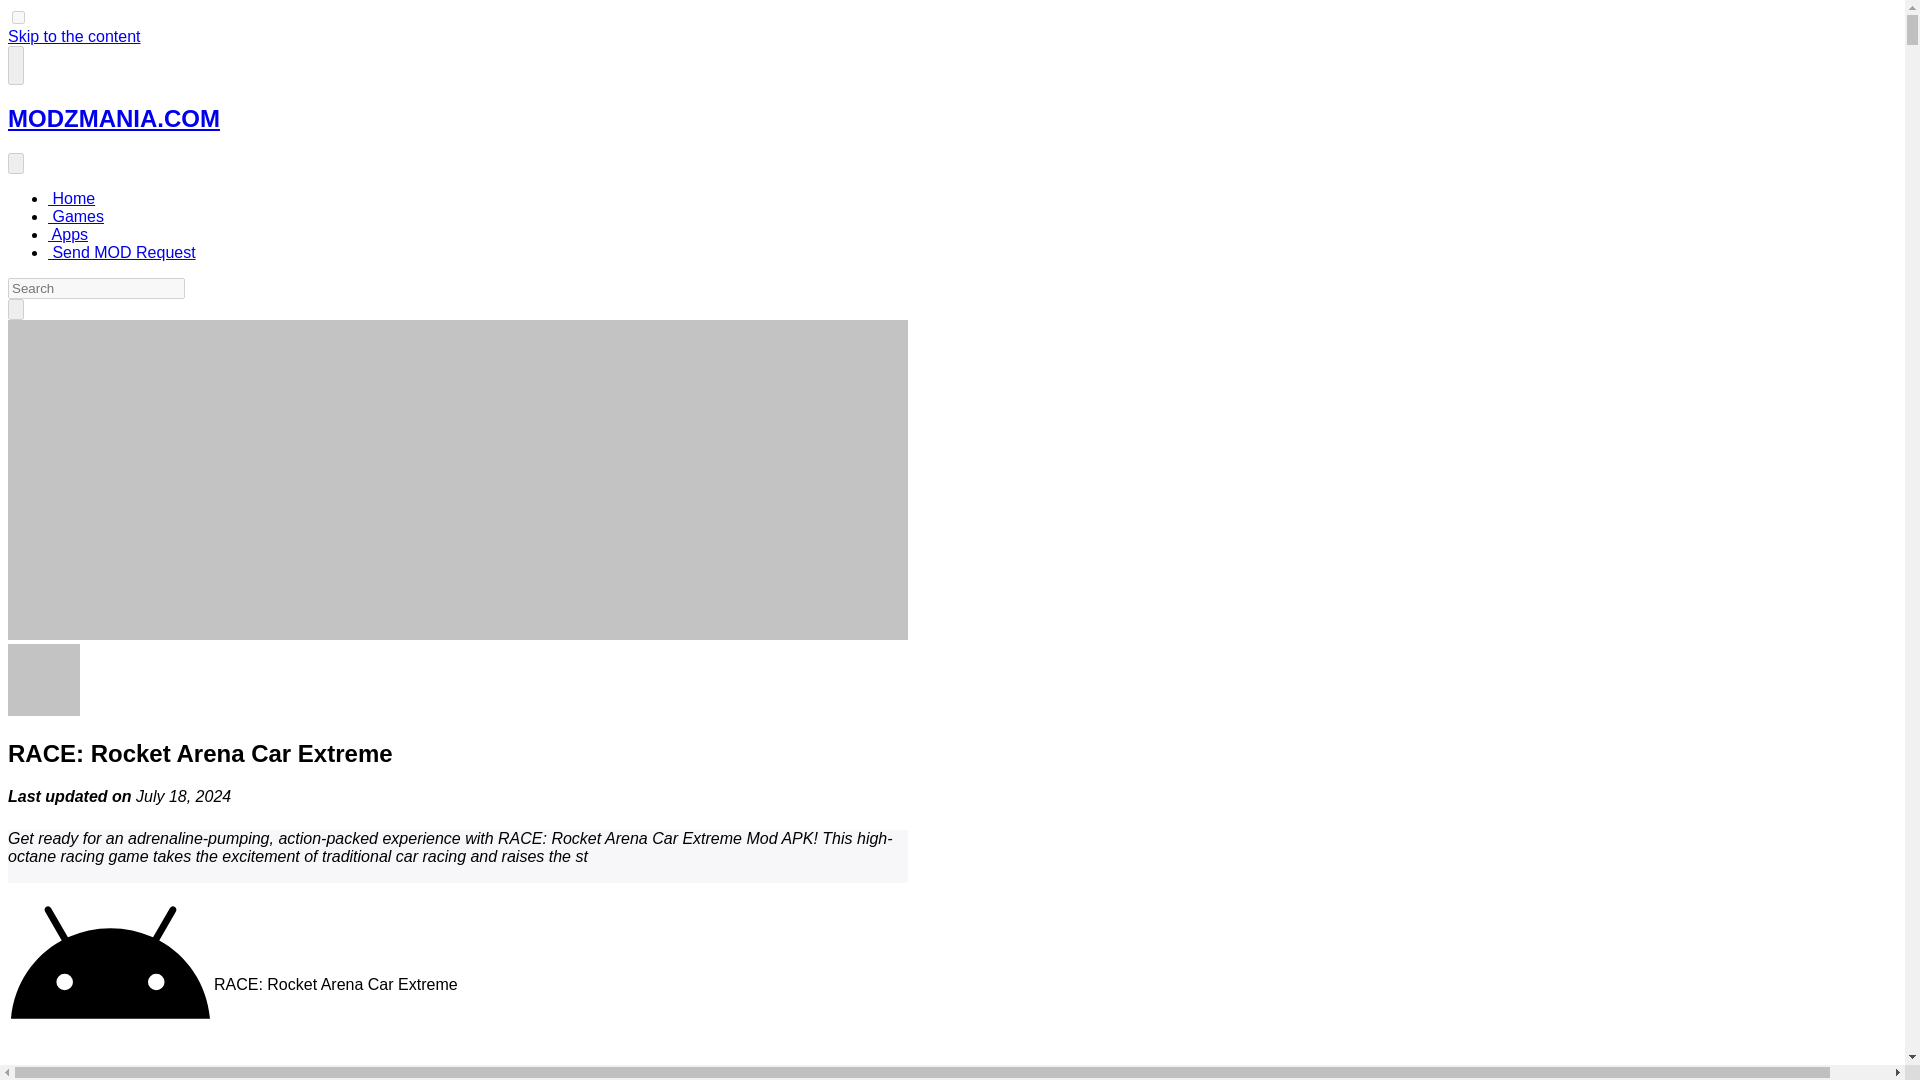 The image size is (1920, 1080). What do you see at coordinates (74, 36) in the screenshot?
I see `Skip to the content` at bounding box center [74, 36].